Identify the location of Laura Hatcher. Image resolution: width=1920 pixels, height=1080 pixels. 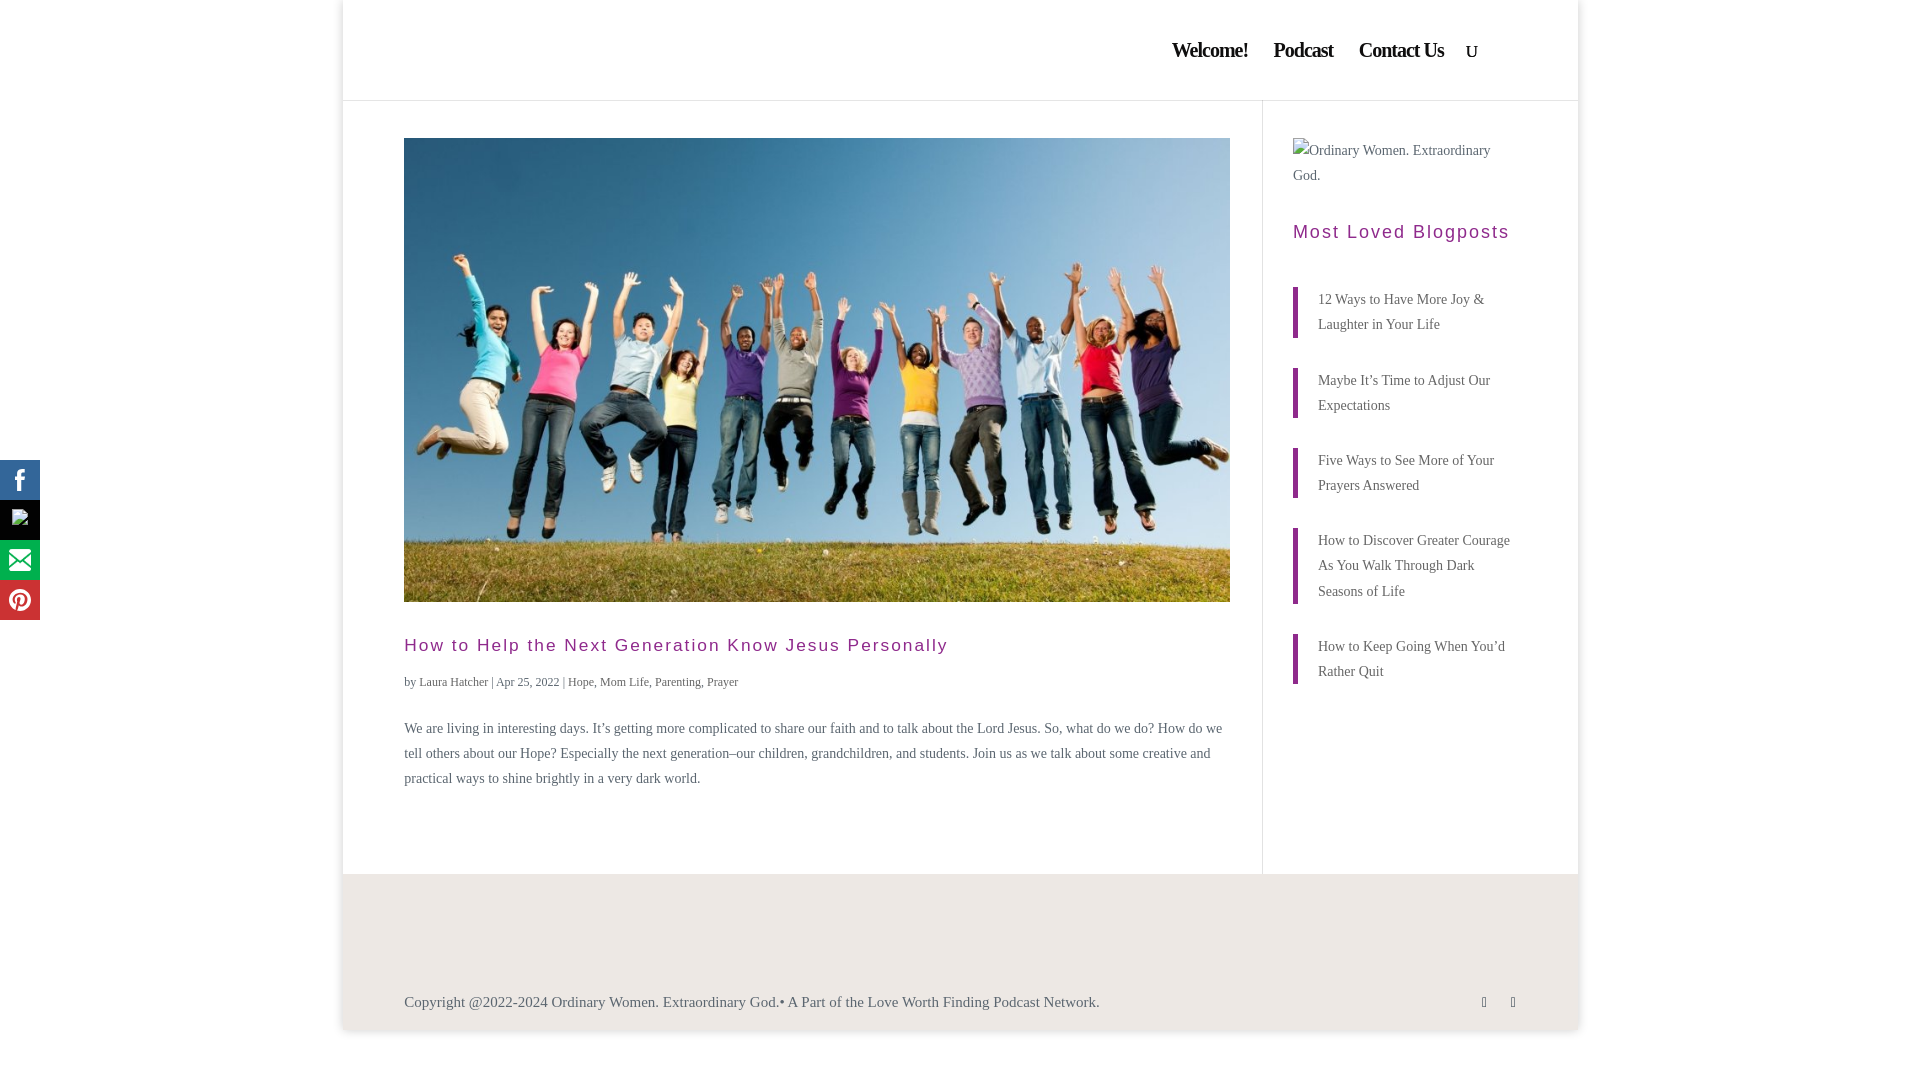
(452, 682).